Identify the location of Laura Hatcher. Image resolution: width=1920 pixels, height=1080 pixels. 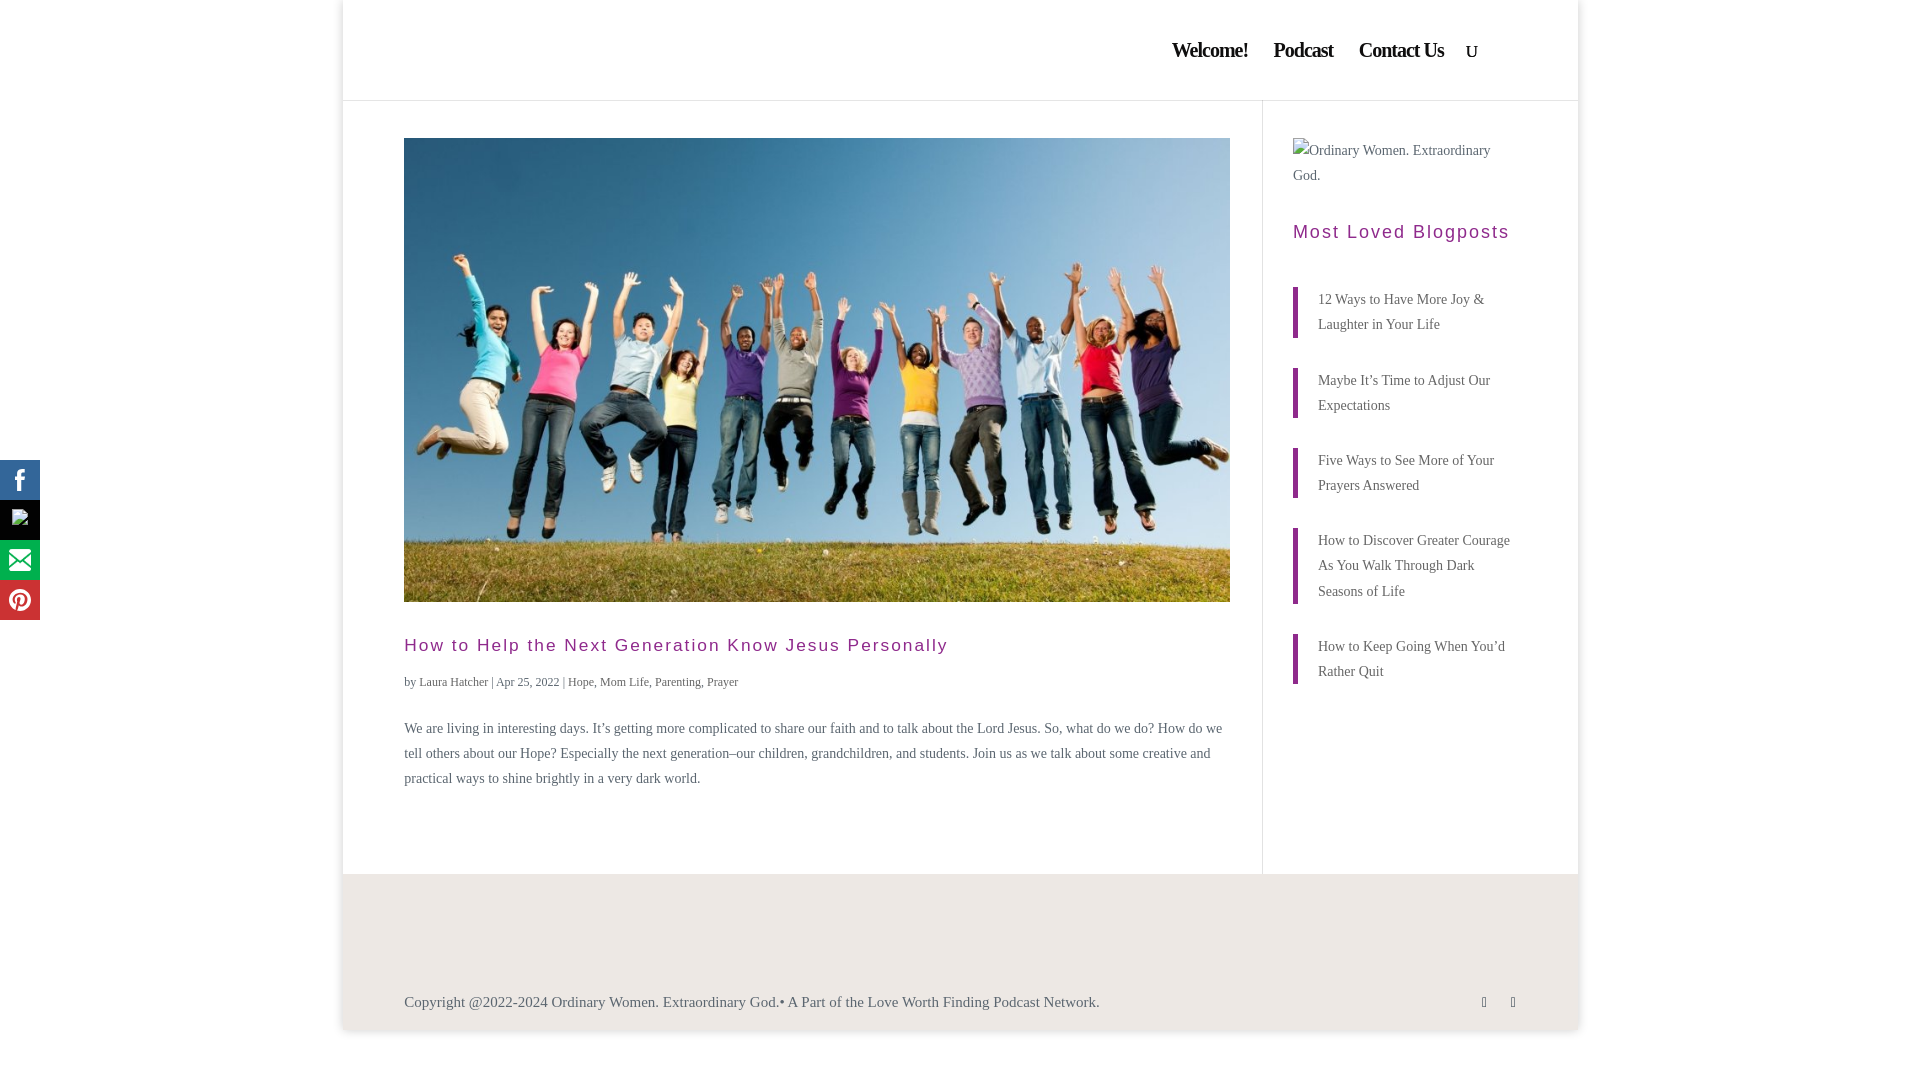
(452, 682).